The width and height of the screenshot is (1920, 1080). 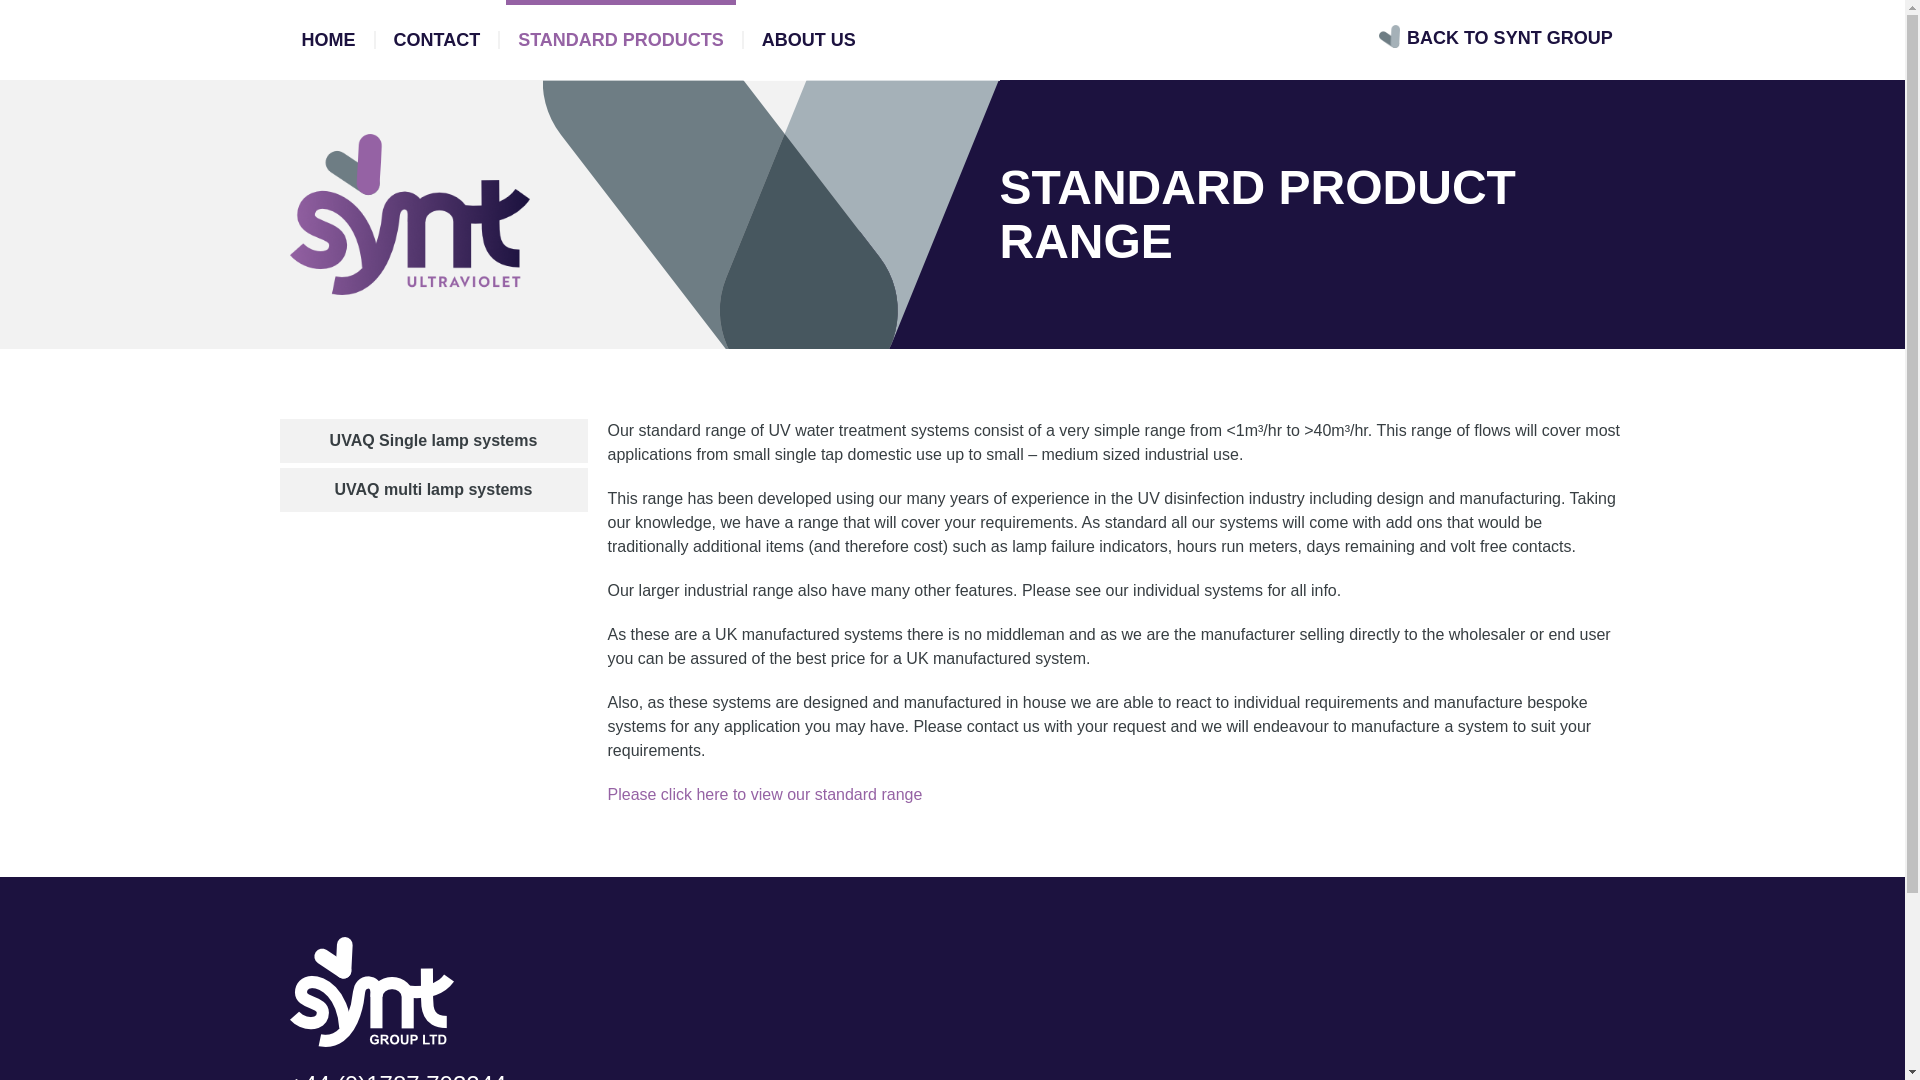 I want to click on HOME, so click(x=328, y=40).